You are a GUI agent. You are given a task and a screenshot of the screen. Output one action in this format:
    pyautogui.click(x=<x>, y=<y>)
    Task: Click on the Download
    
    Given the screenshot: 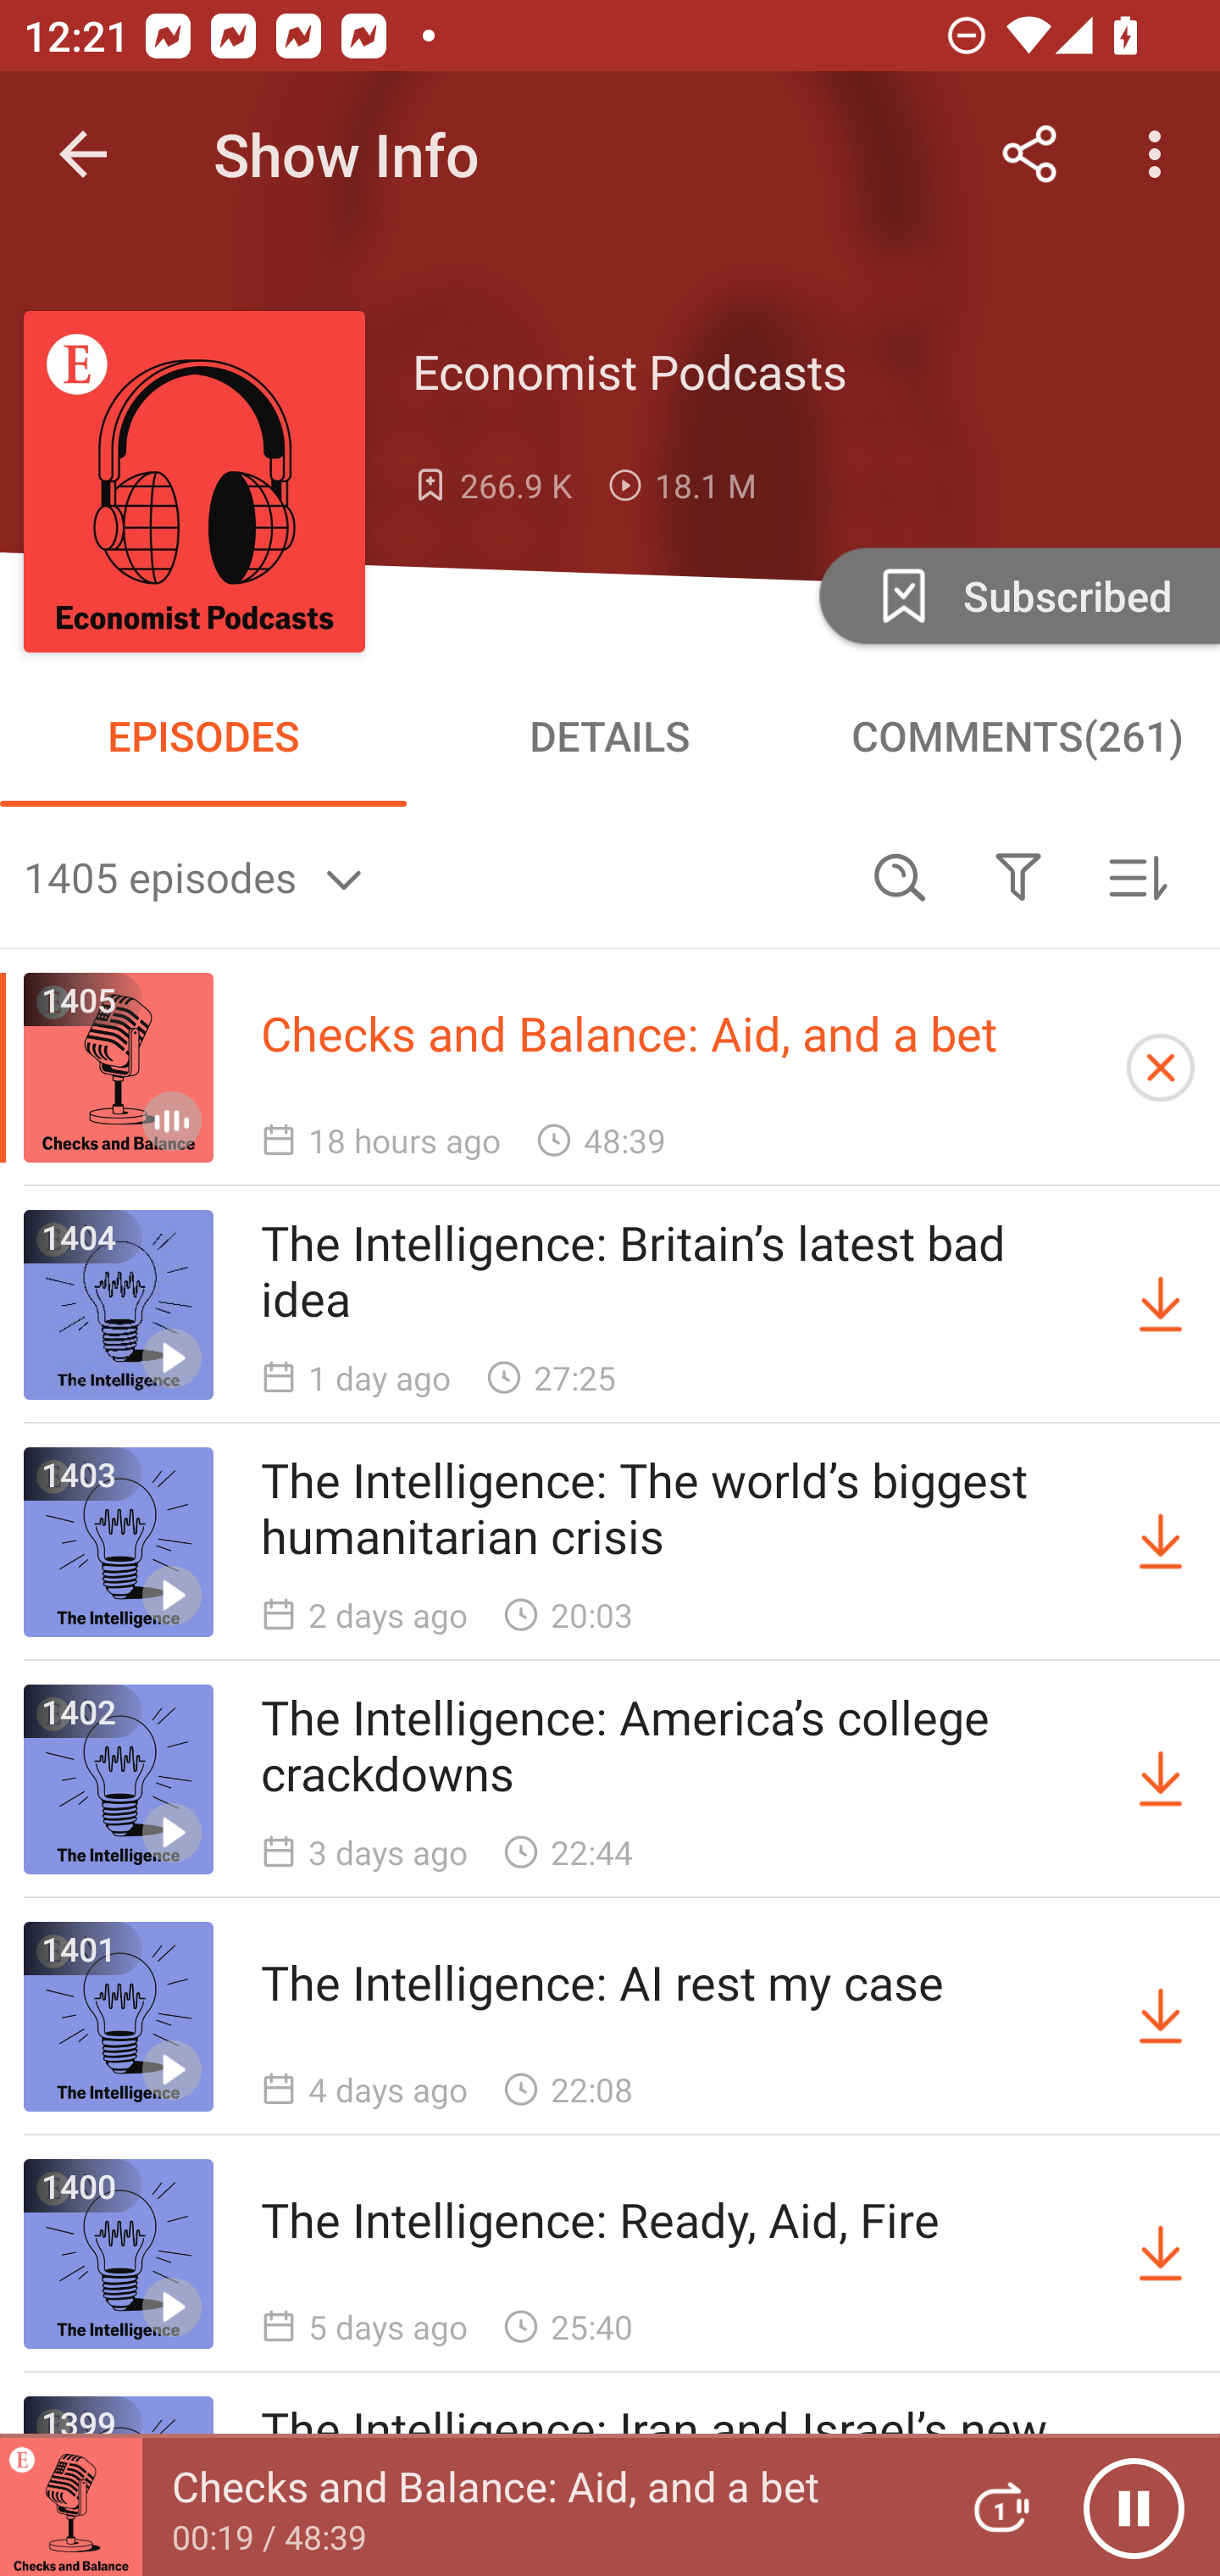 What is the action you would take?
    pyautogui.click(x=1161, y=1304)
    